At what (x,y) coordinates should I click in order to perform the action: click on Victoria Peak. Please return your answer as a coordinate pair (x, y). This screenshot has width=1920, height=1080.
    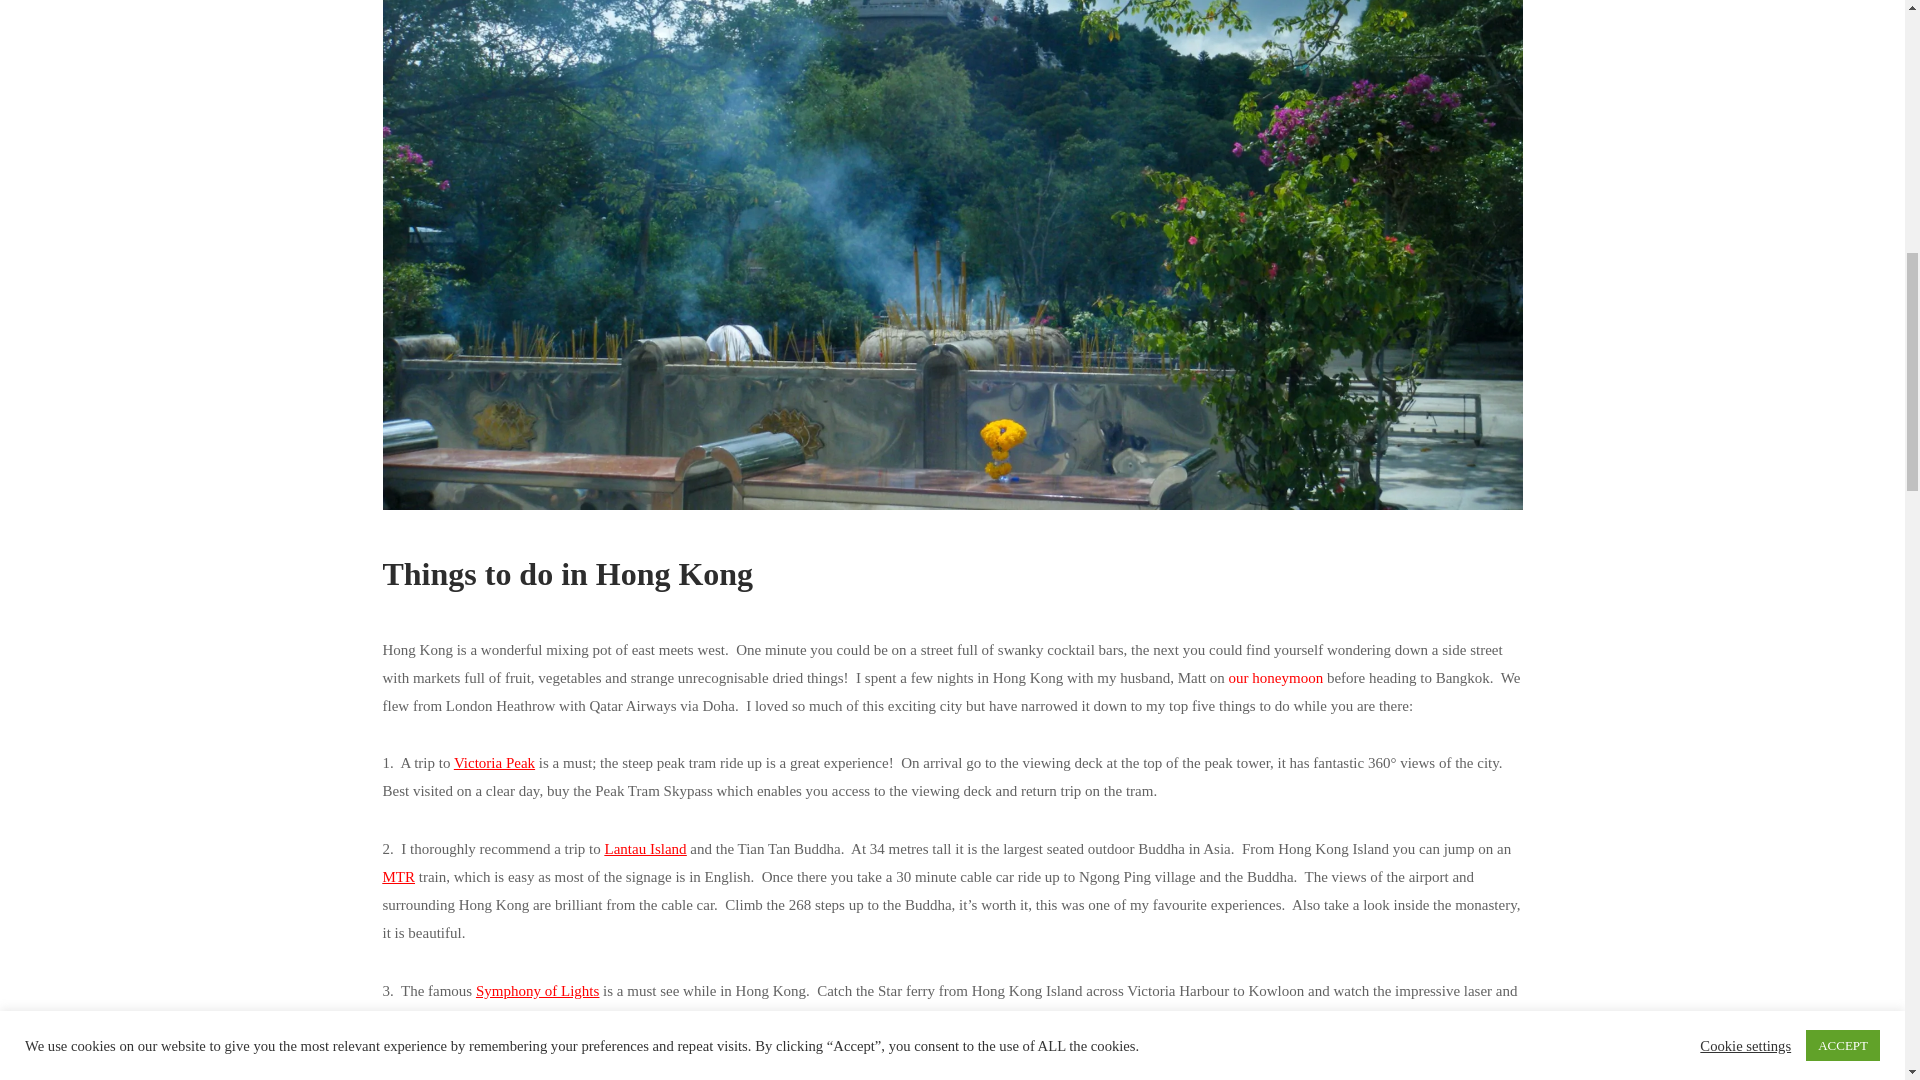
    Looking at the image, I should click on (494, 762).